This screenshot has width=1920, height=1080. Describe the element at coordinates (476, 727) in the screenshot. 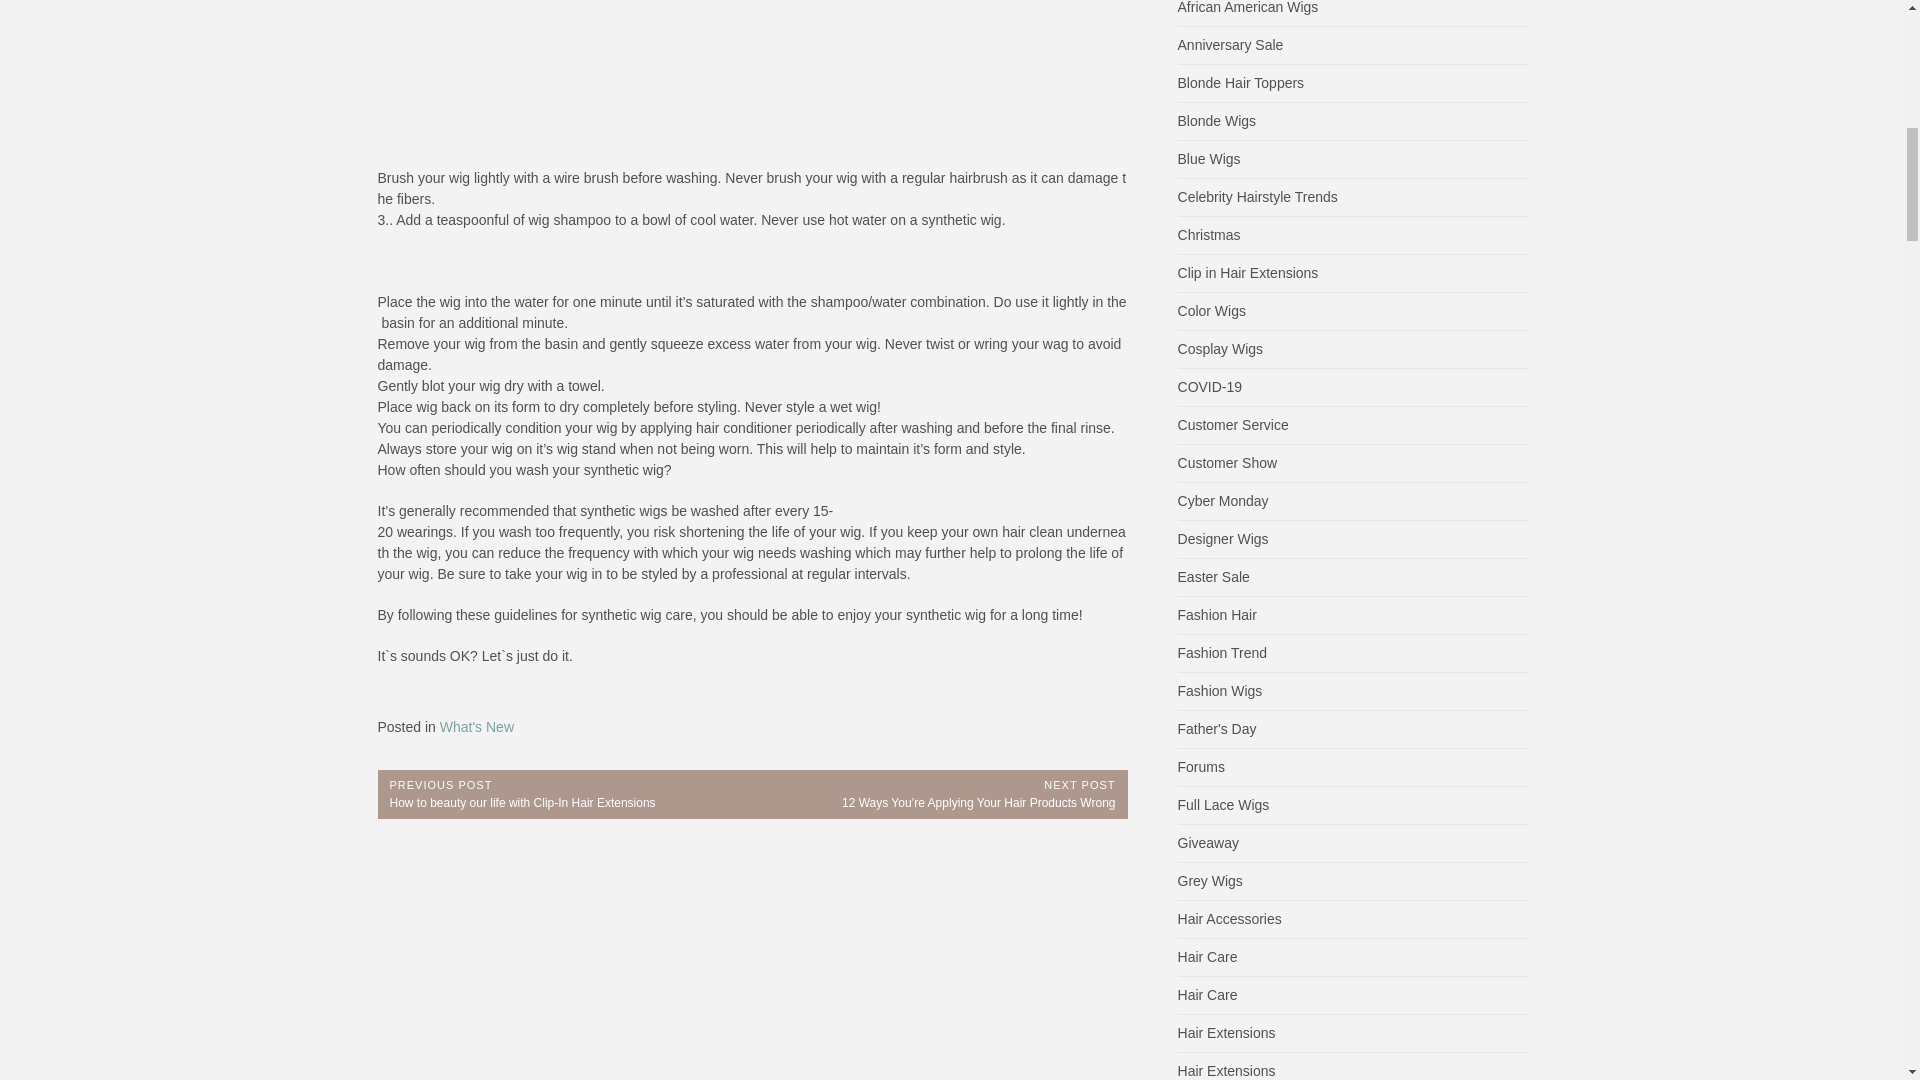

I see `What's New` at that location.